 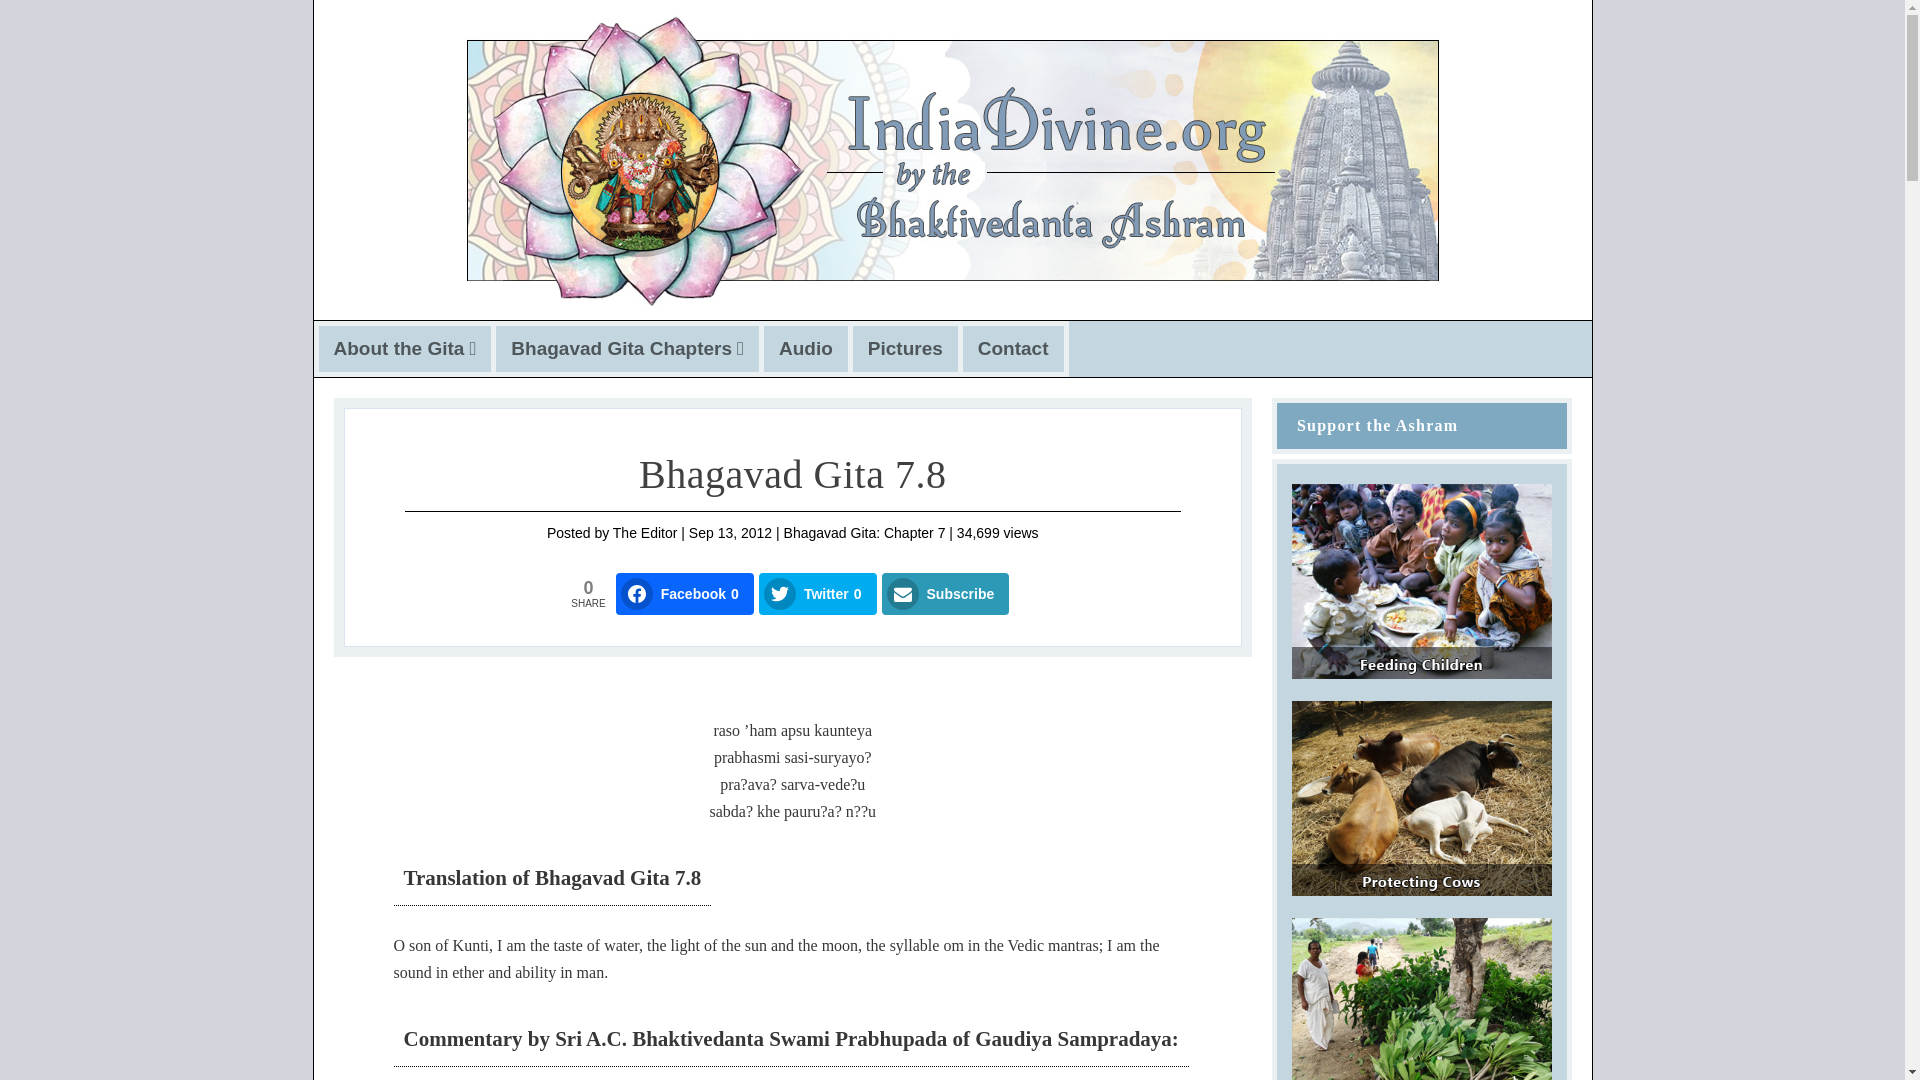 I want to click on Contact, so click(x=1012, y=349).